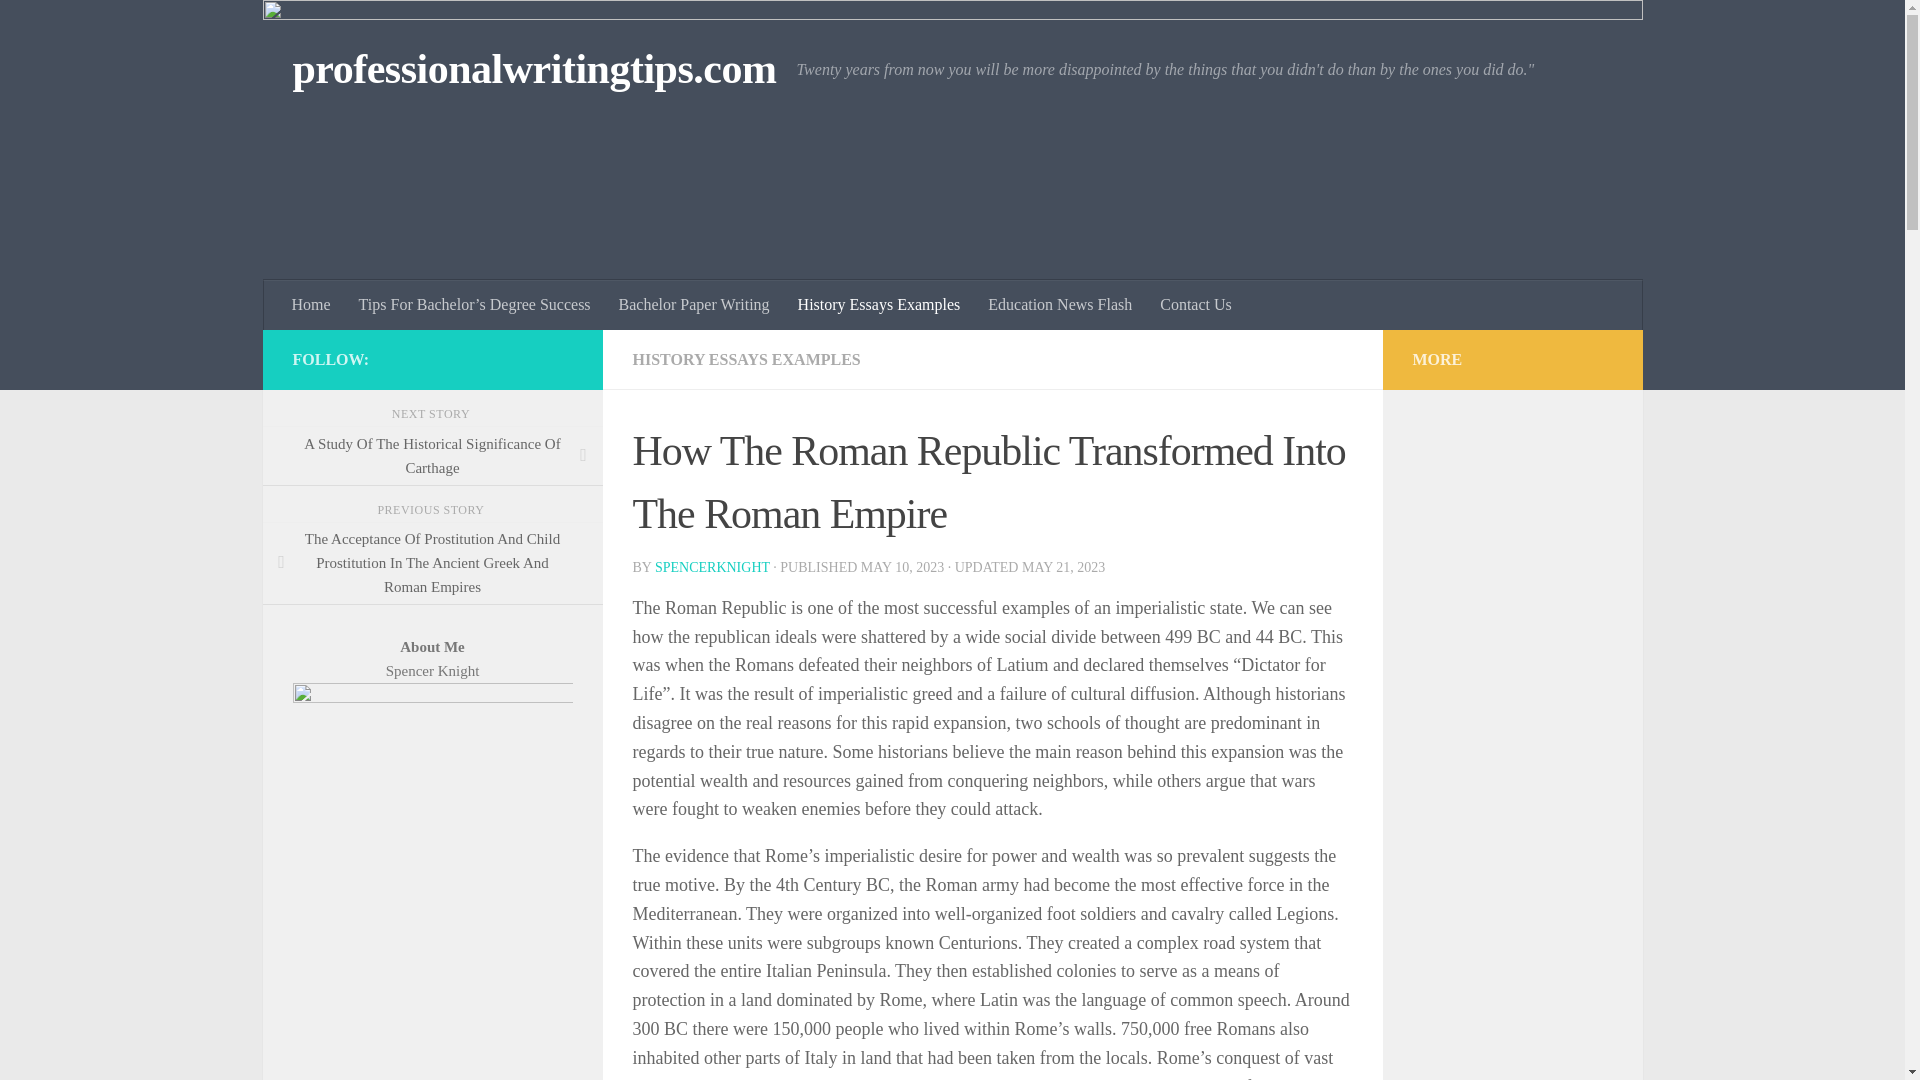 This screenshot has width=1920, height=1080. Describe the element at coordinates (533, 70) in the screenshot. I see `professionalwritingtips.com` at that location.